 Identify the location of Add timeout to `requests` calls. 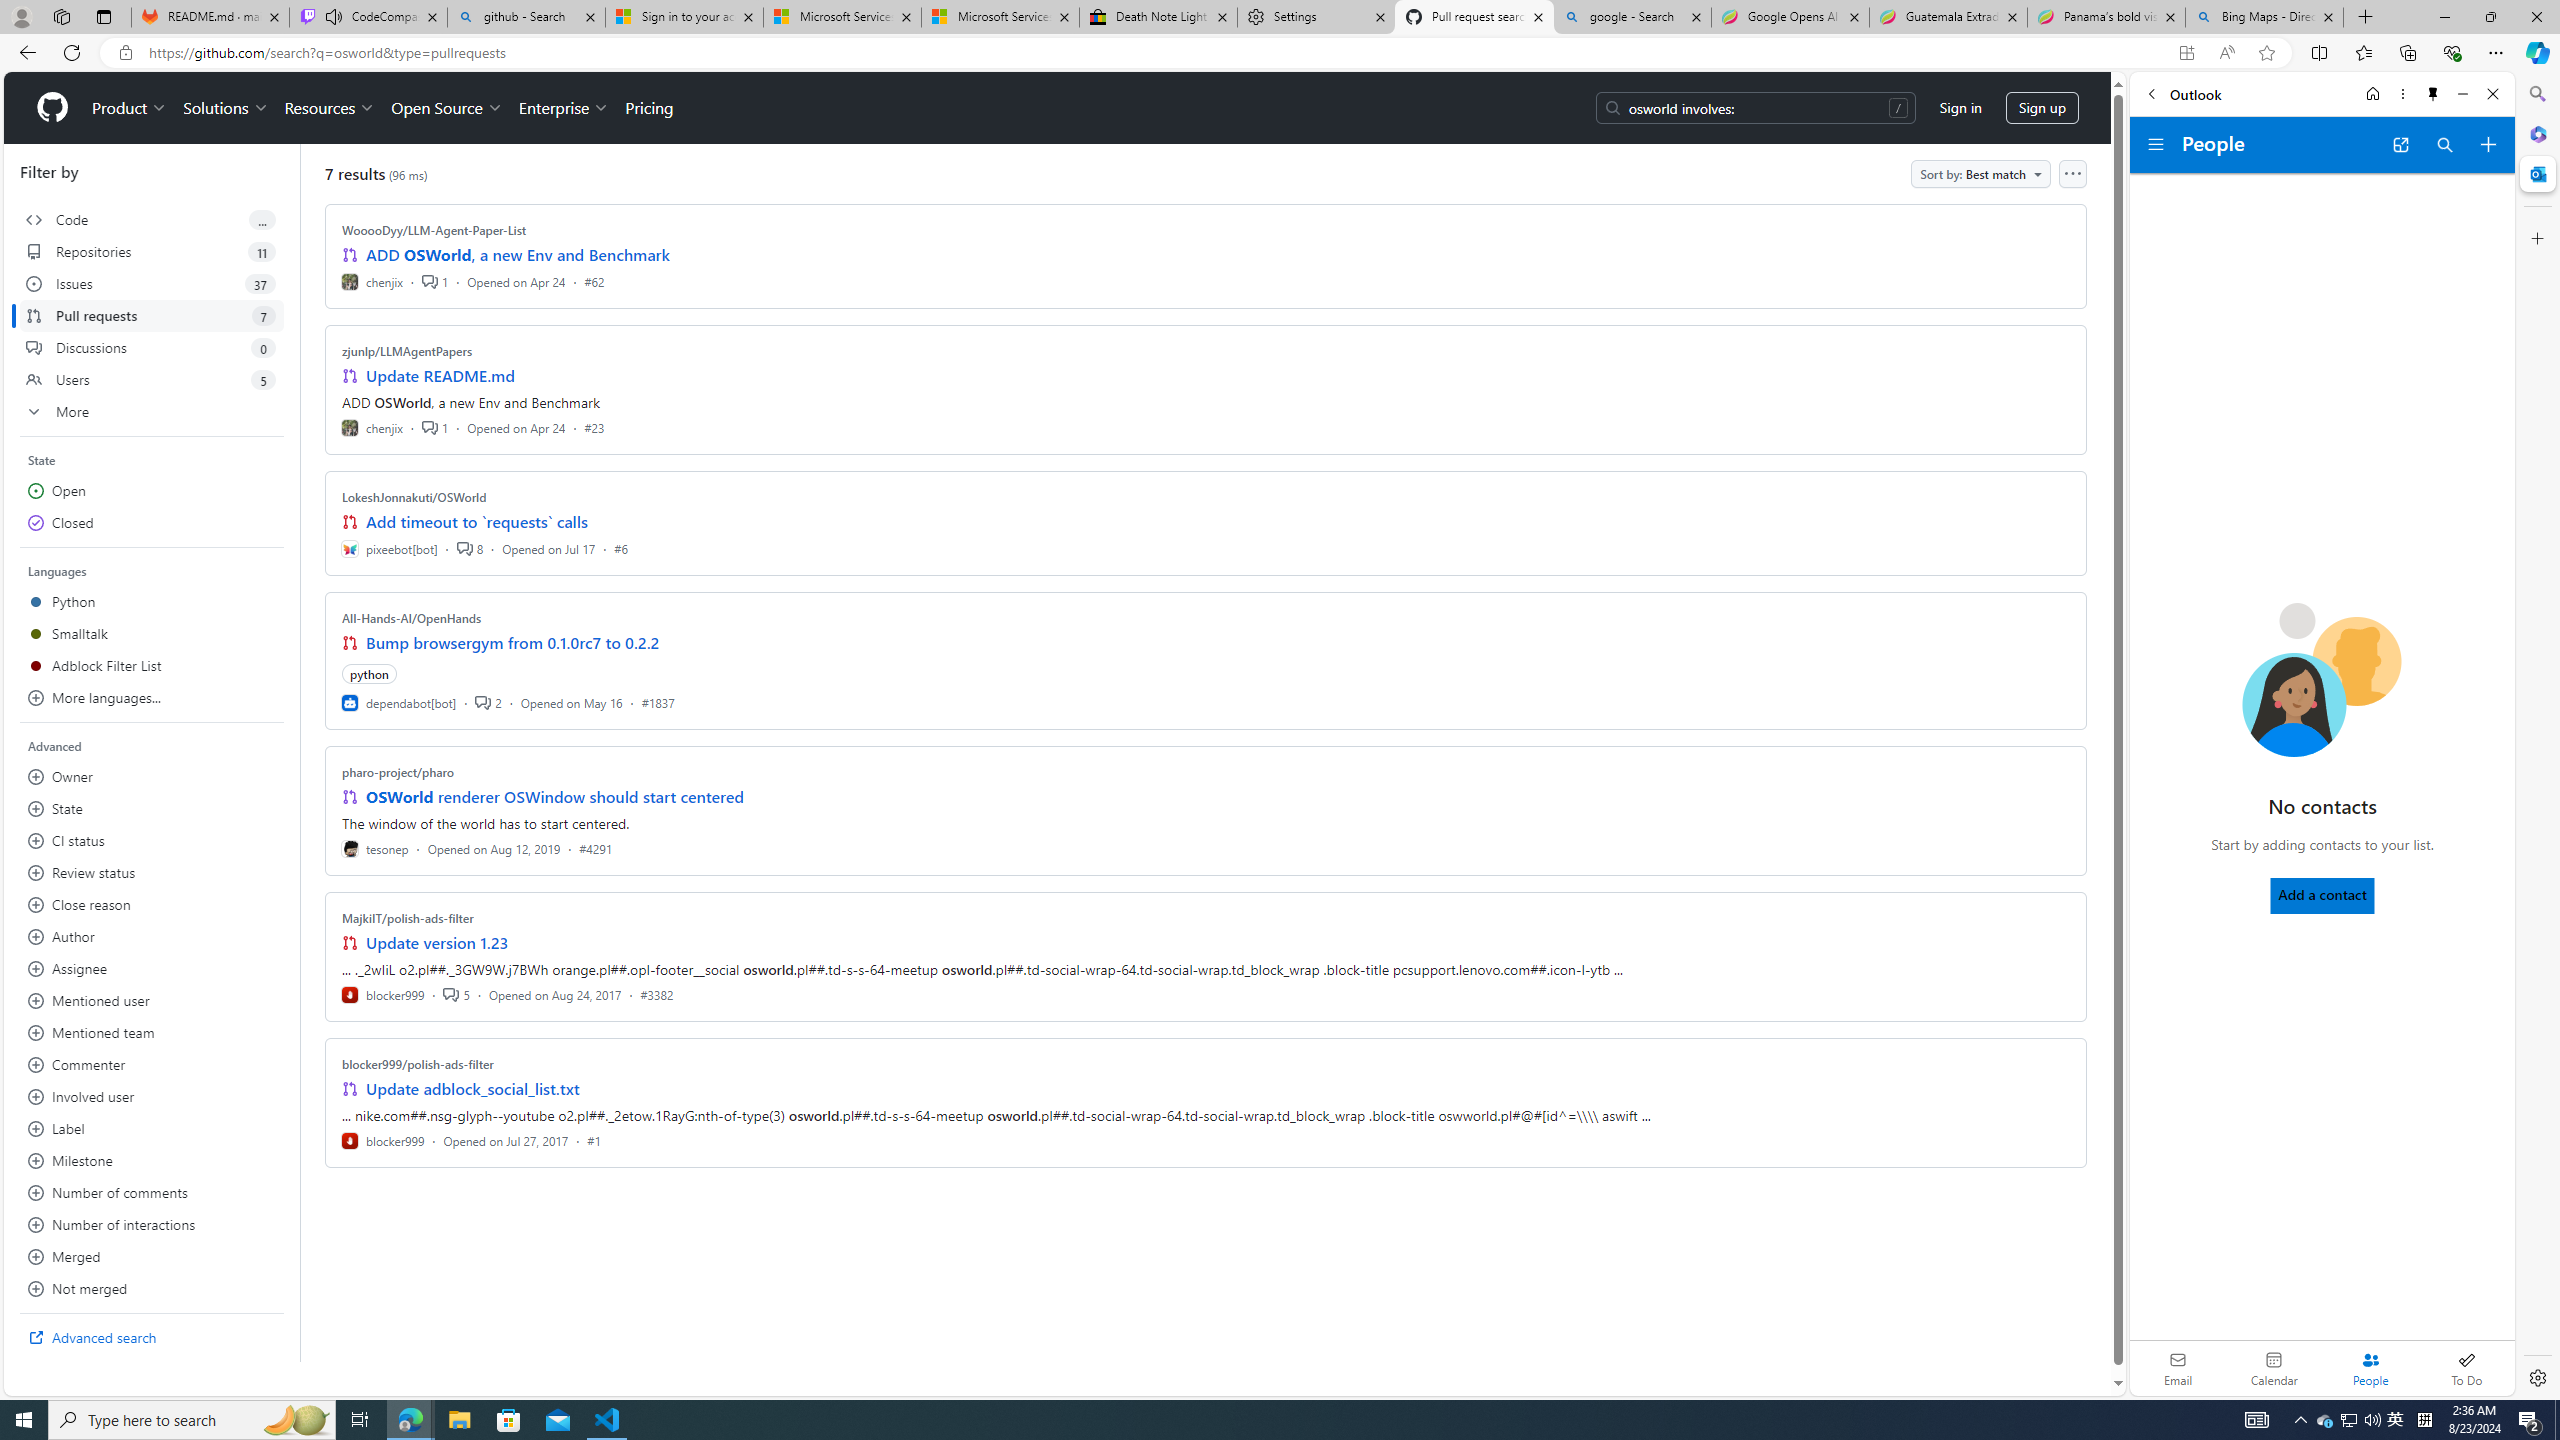
(477, 522).